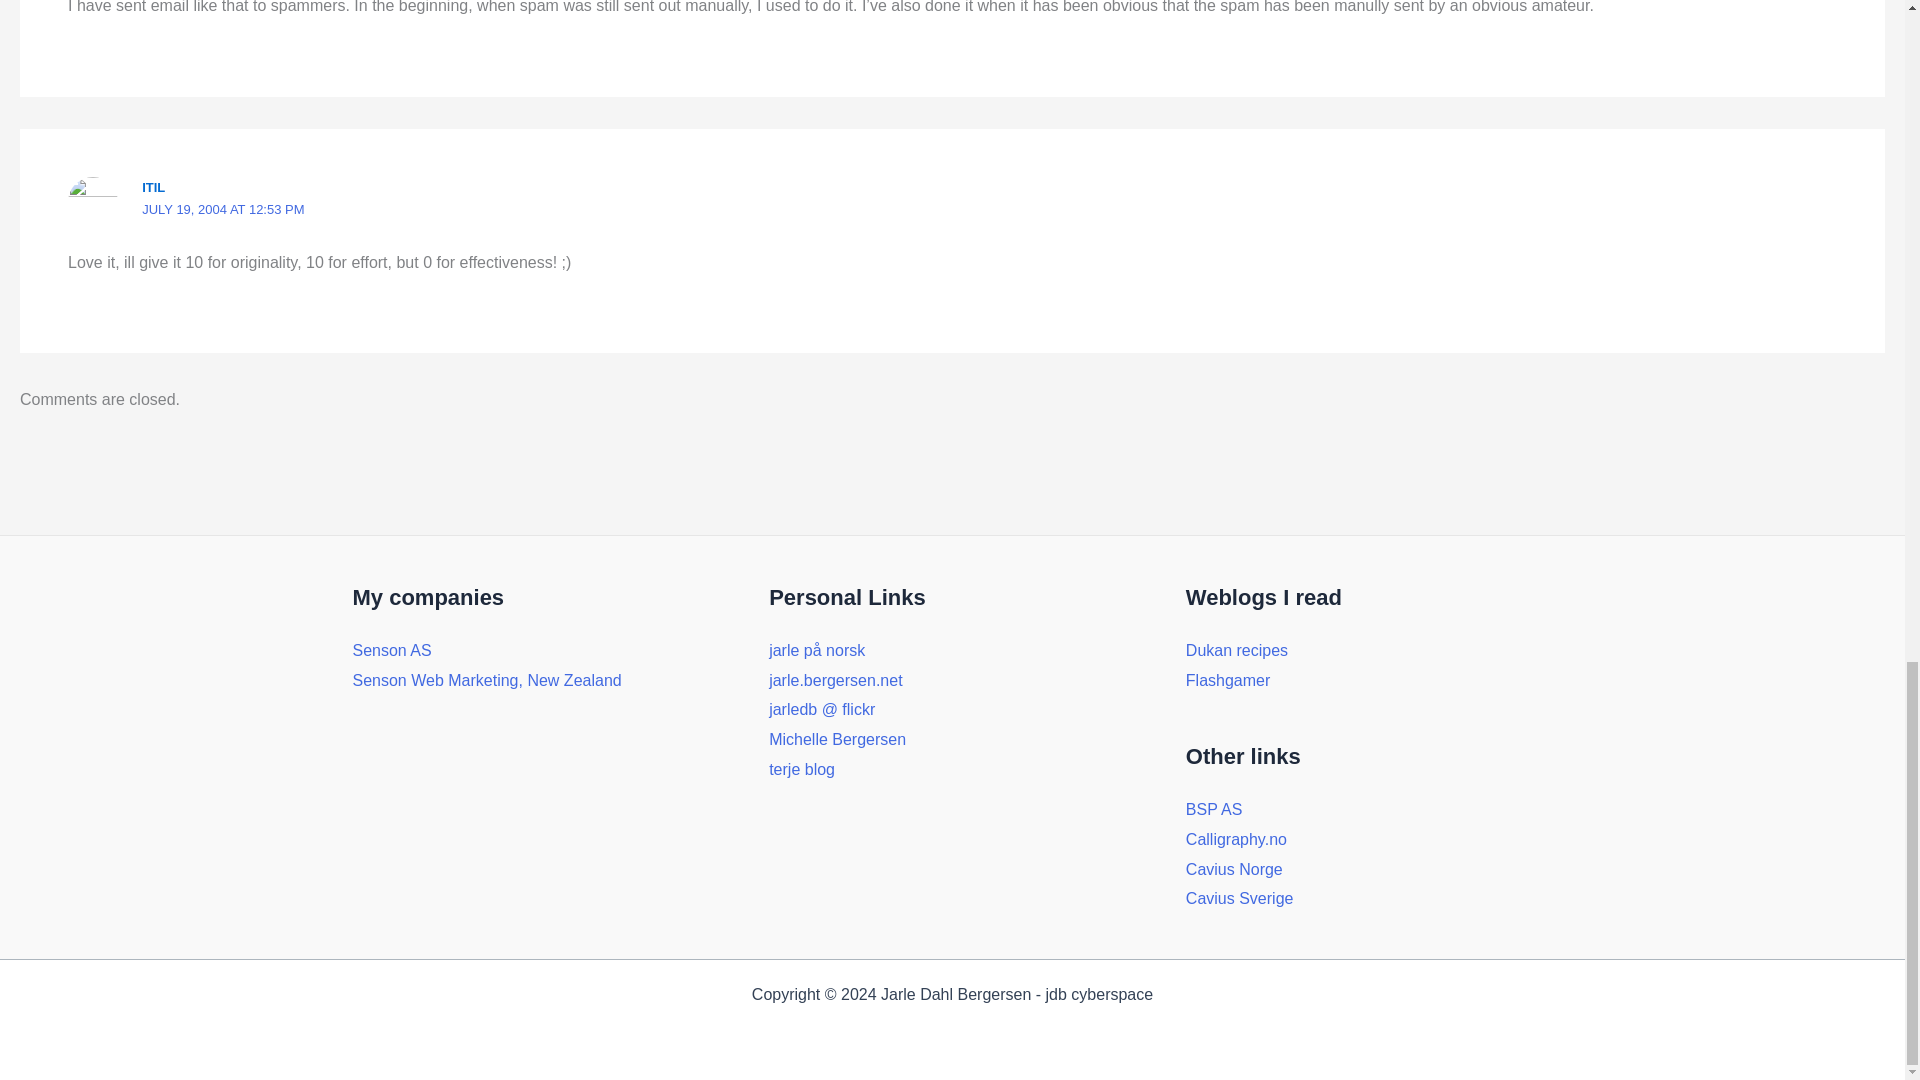 This screenshot has width=1920, height=1080. What do you see at coordinates (486, 680) in the screenshot?
I see `Senson Web Marketing, New Zealand` at bounding box center [486, 680].